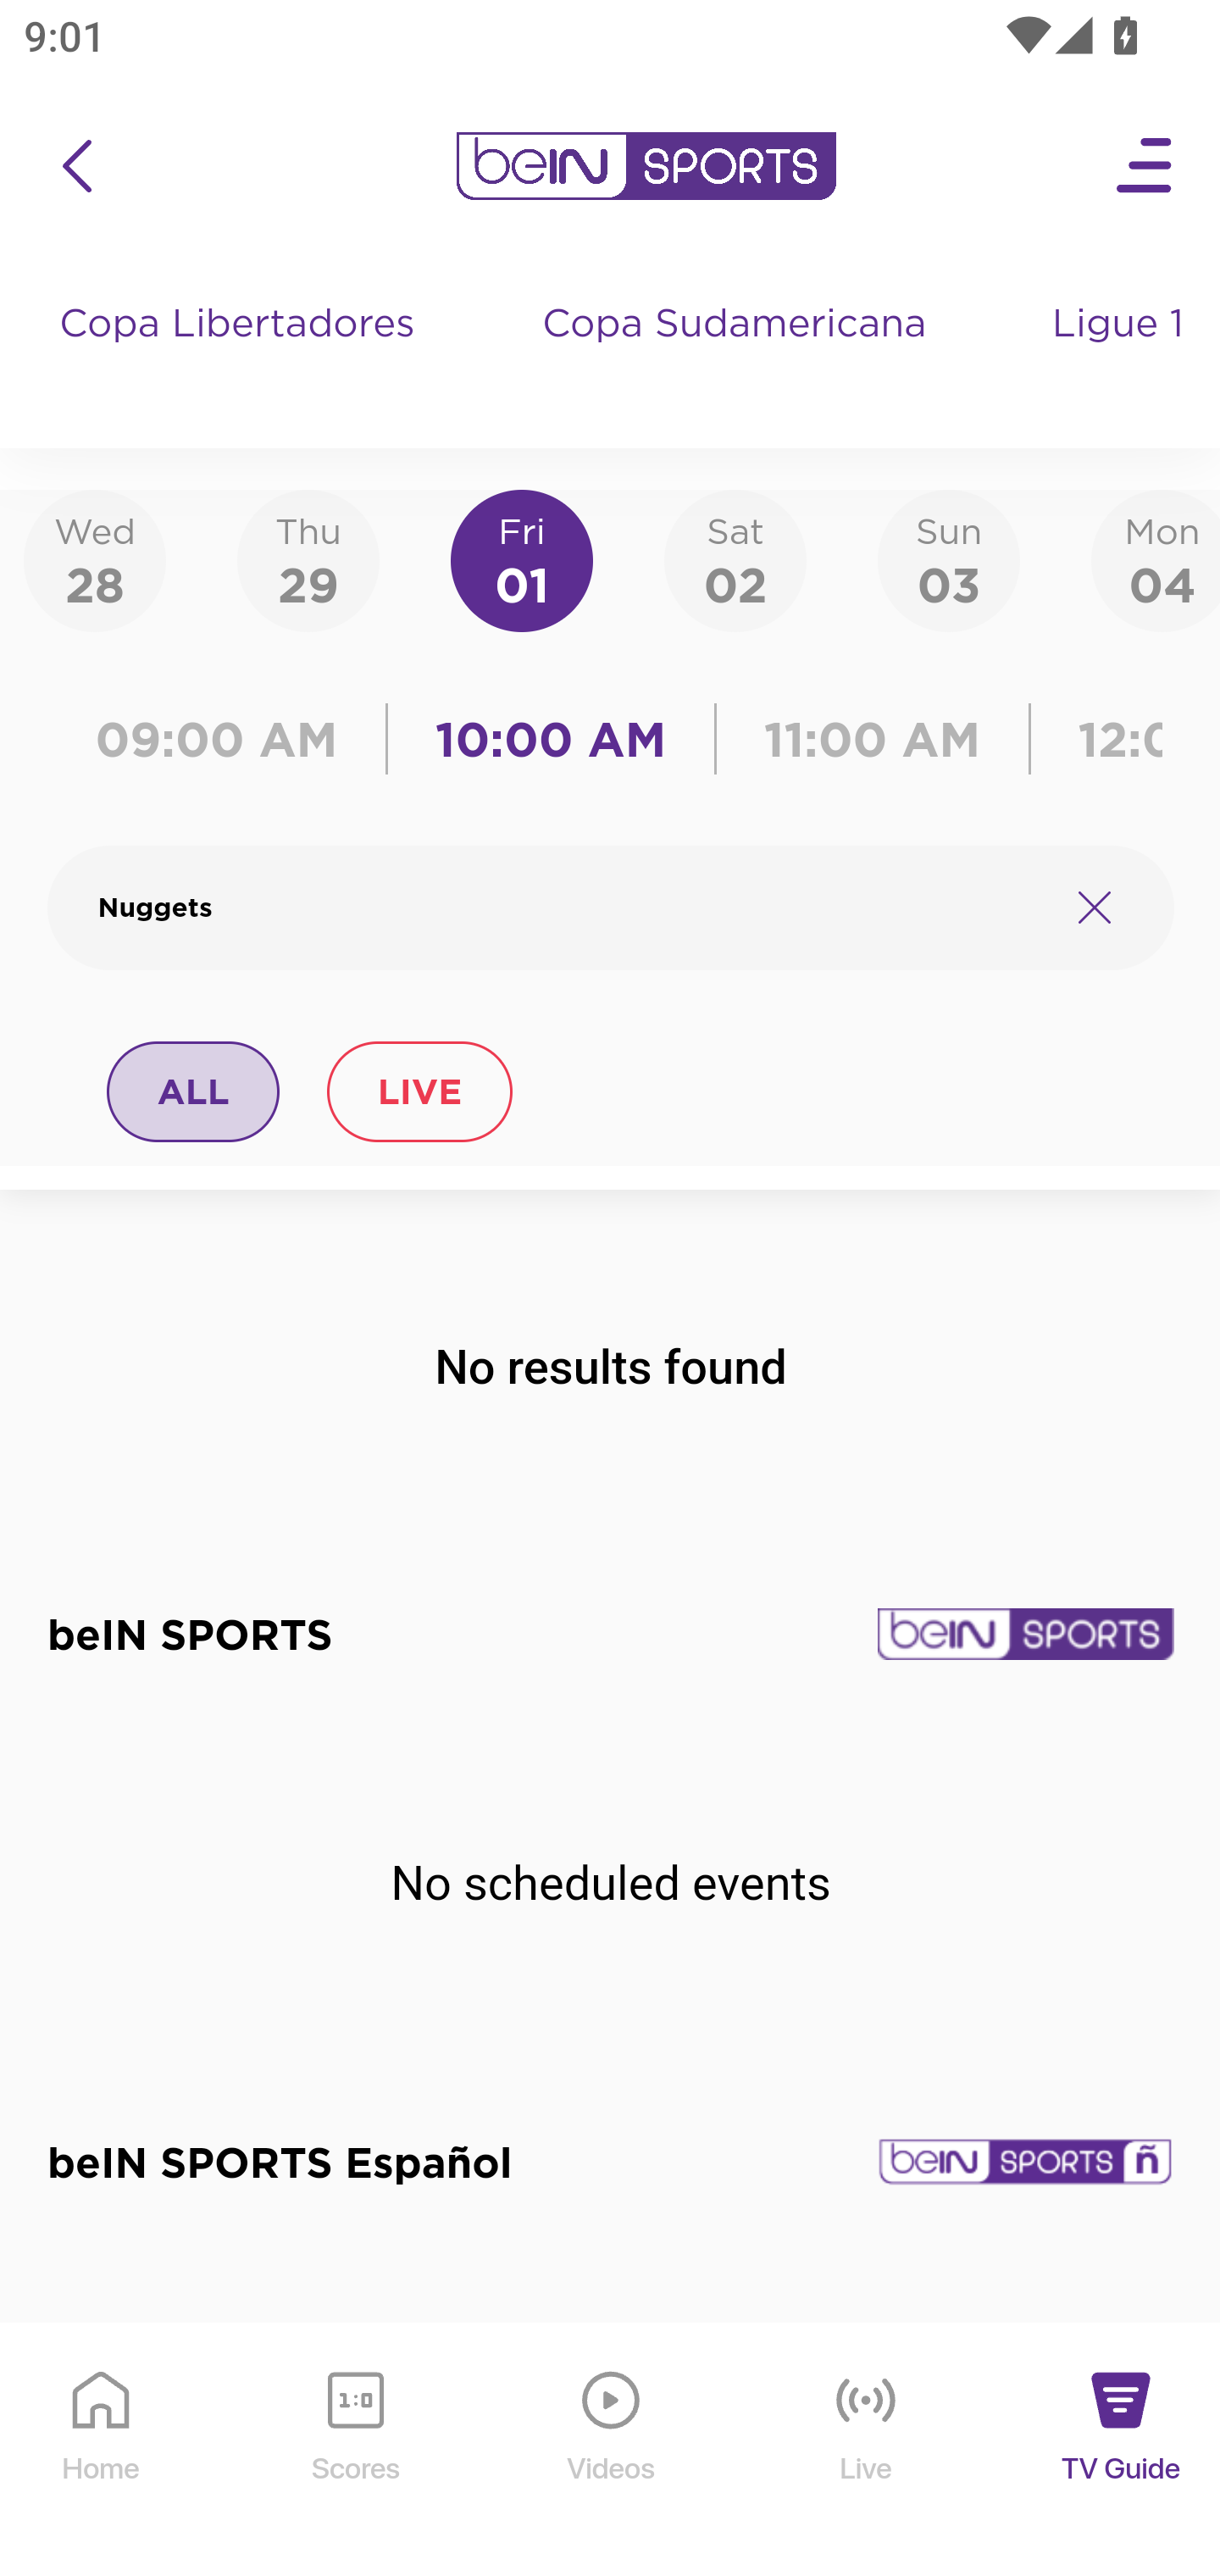  I want to click on TV Guide TV Guide Icon TV Guide, so click(1122, 2451).